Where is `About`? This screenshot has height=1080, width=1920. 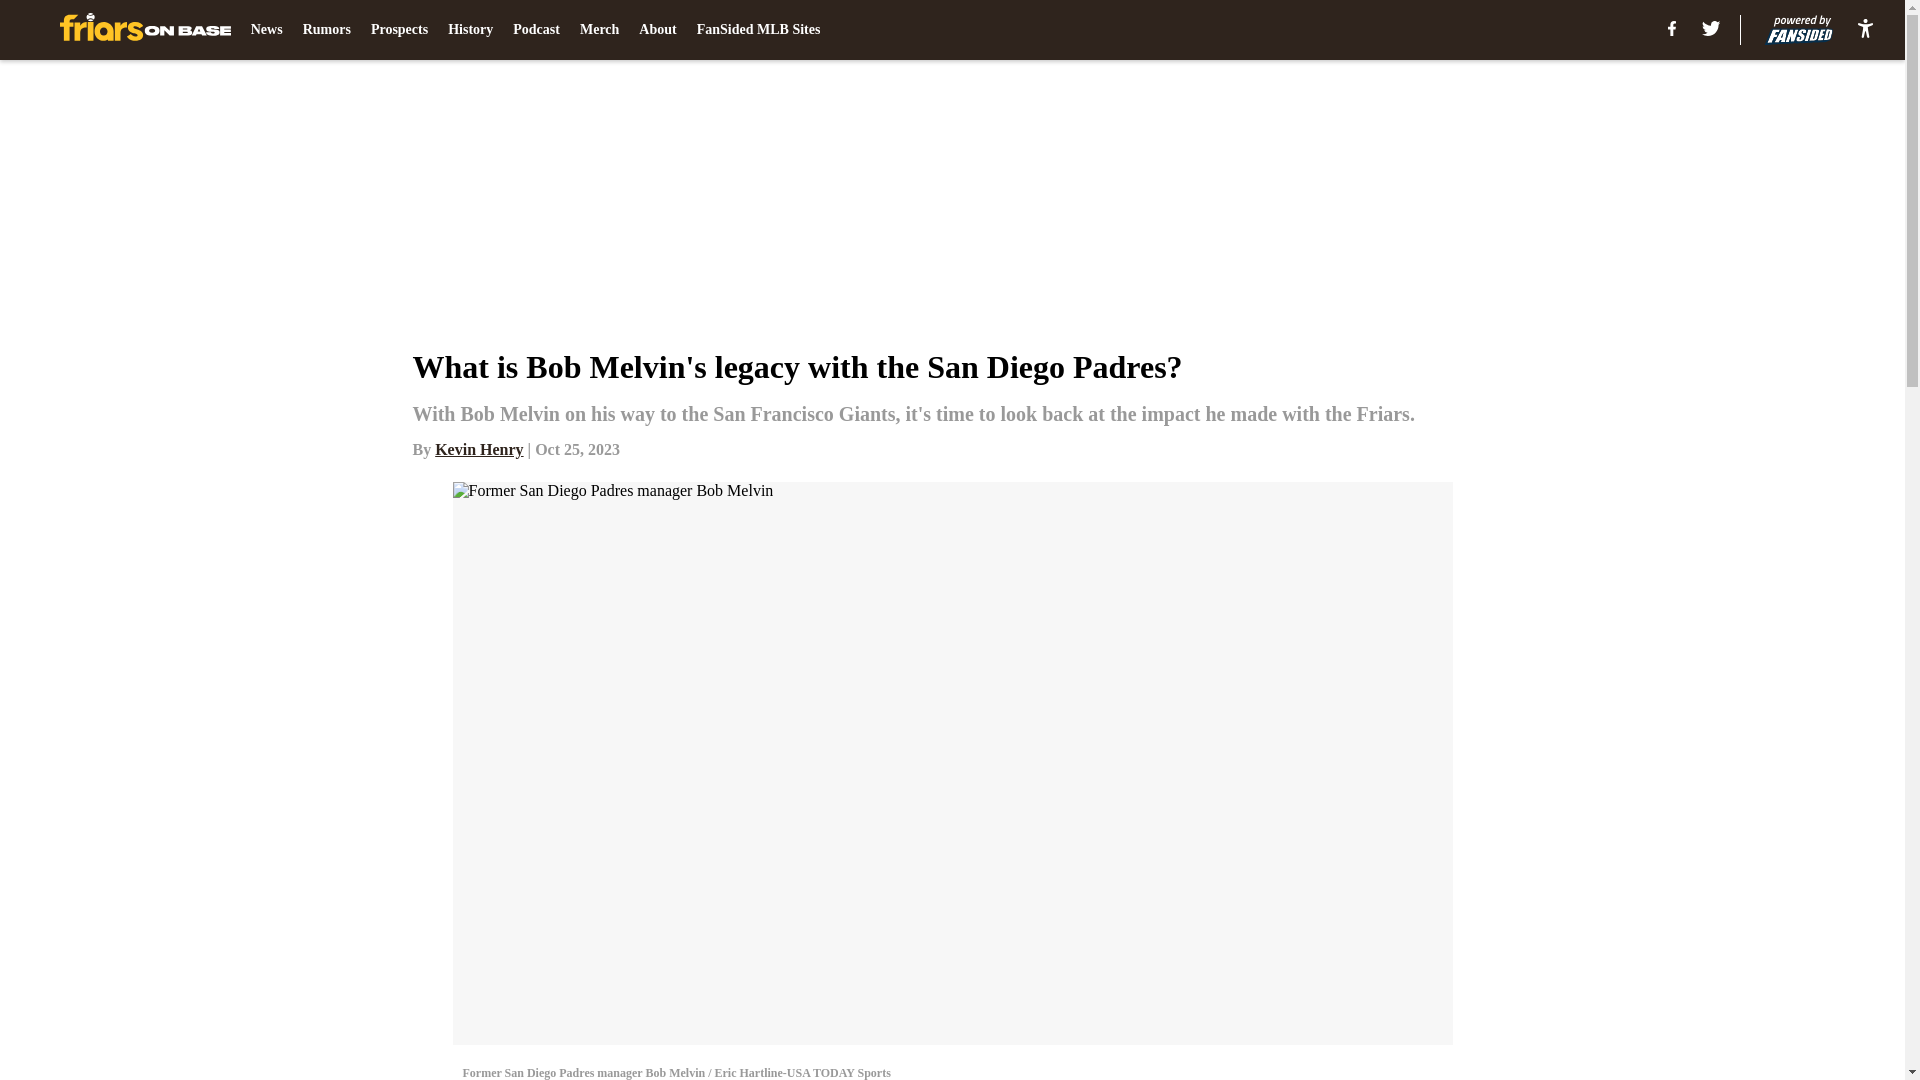
About is located at coordinates (657, 30).